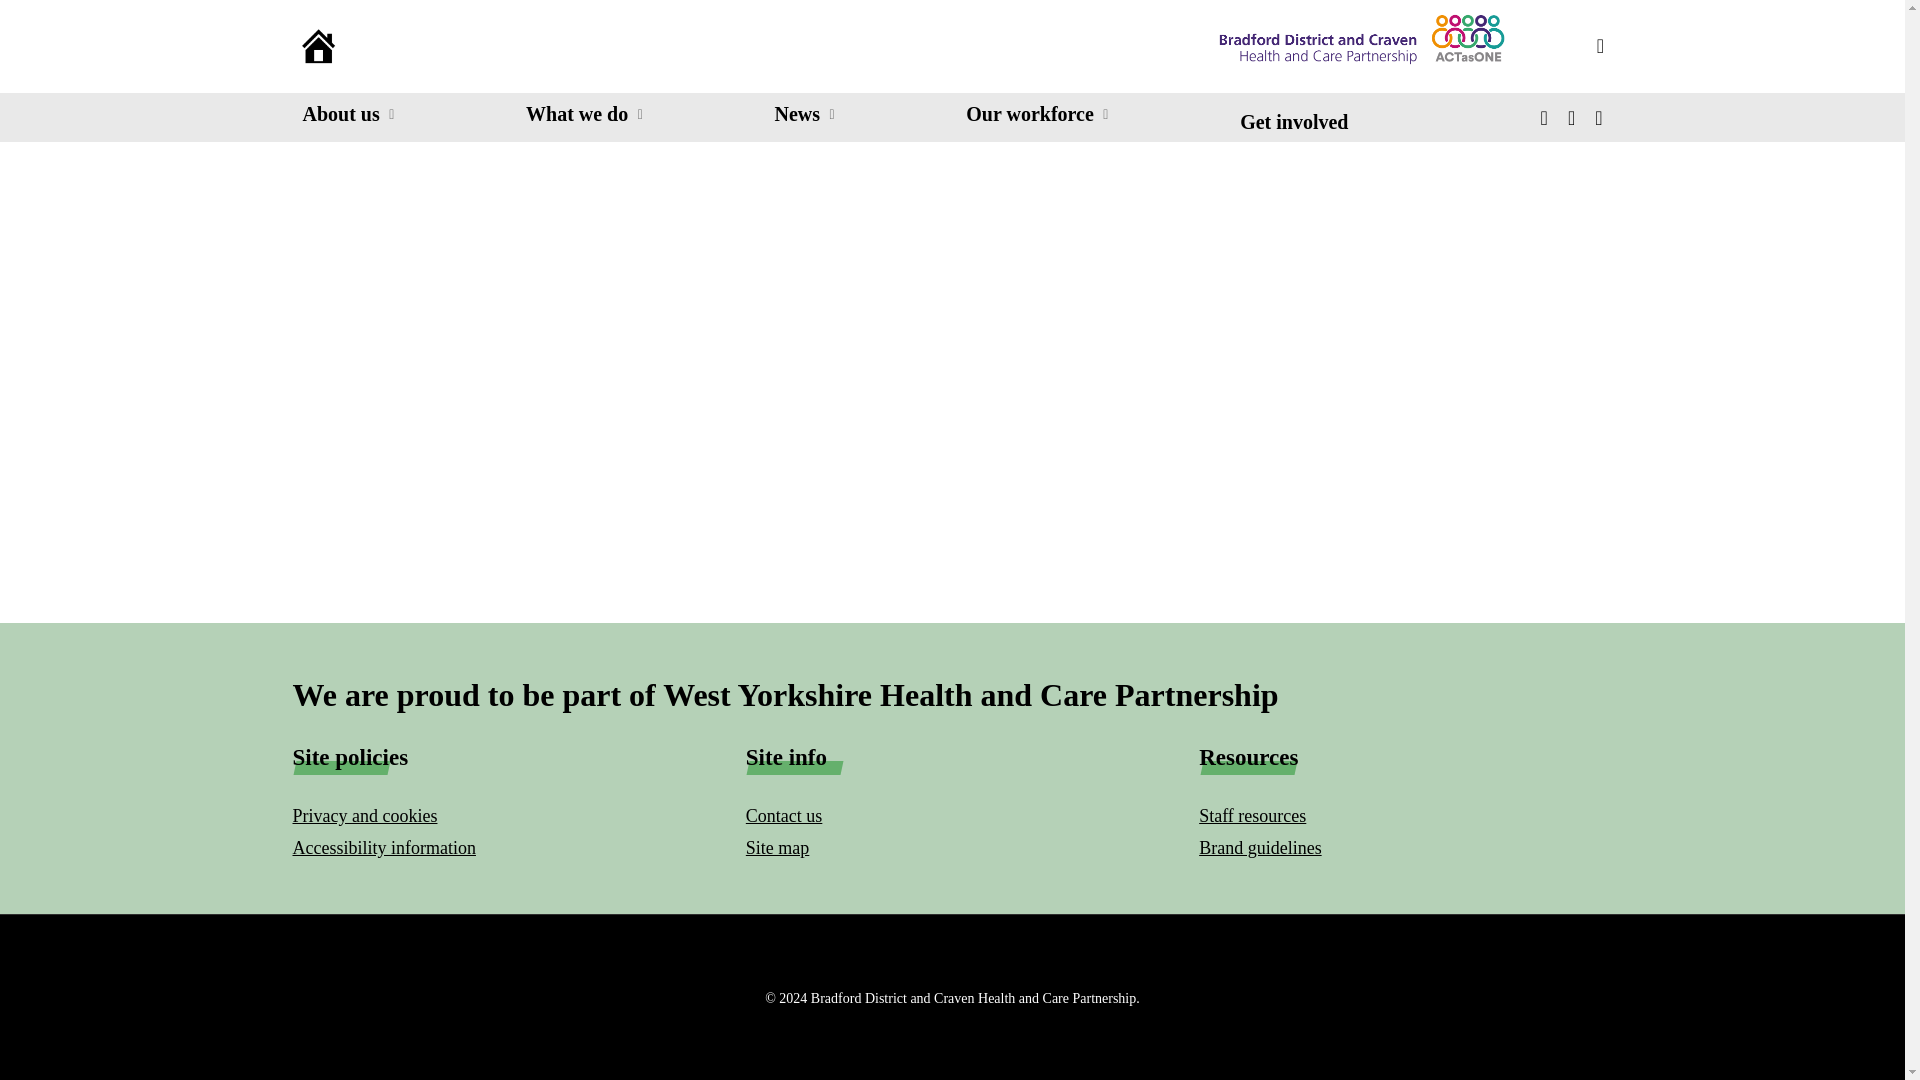 This screenshot has height=1080, width=1920. What do you see at coordinates (1571, 117) in the screenshot?
I see `facebook` at bounding box center [1571, 117].